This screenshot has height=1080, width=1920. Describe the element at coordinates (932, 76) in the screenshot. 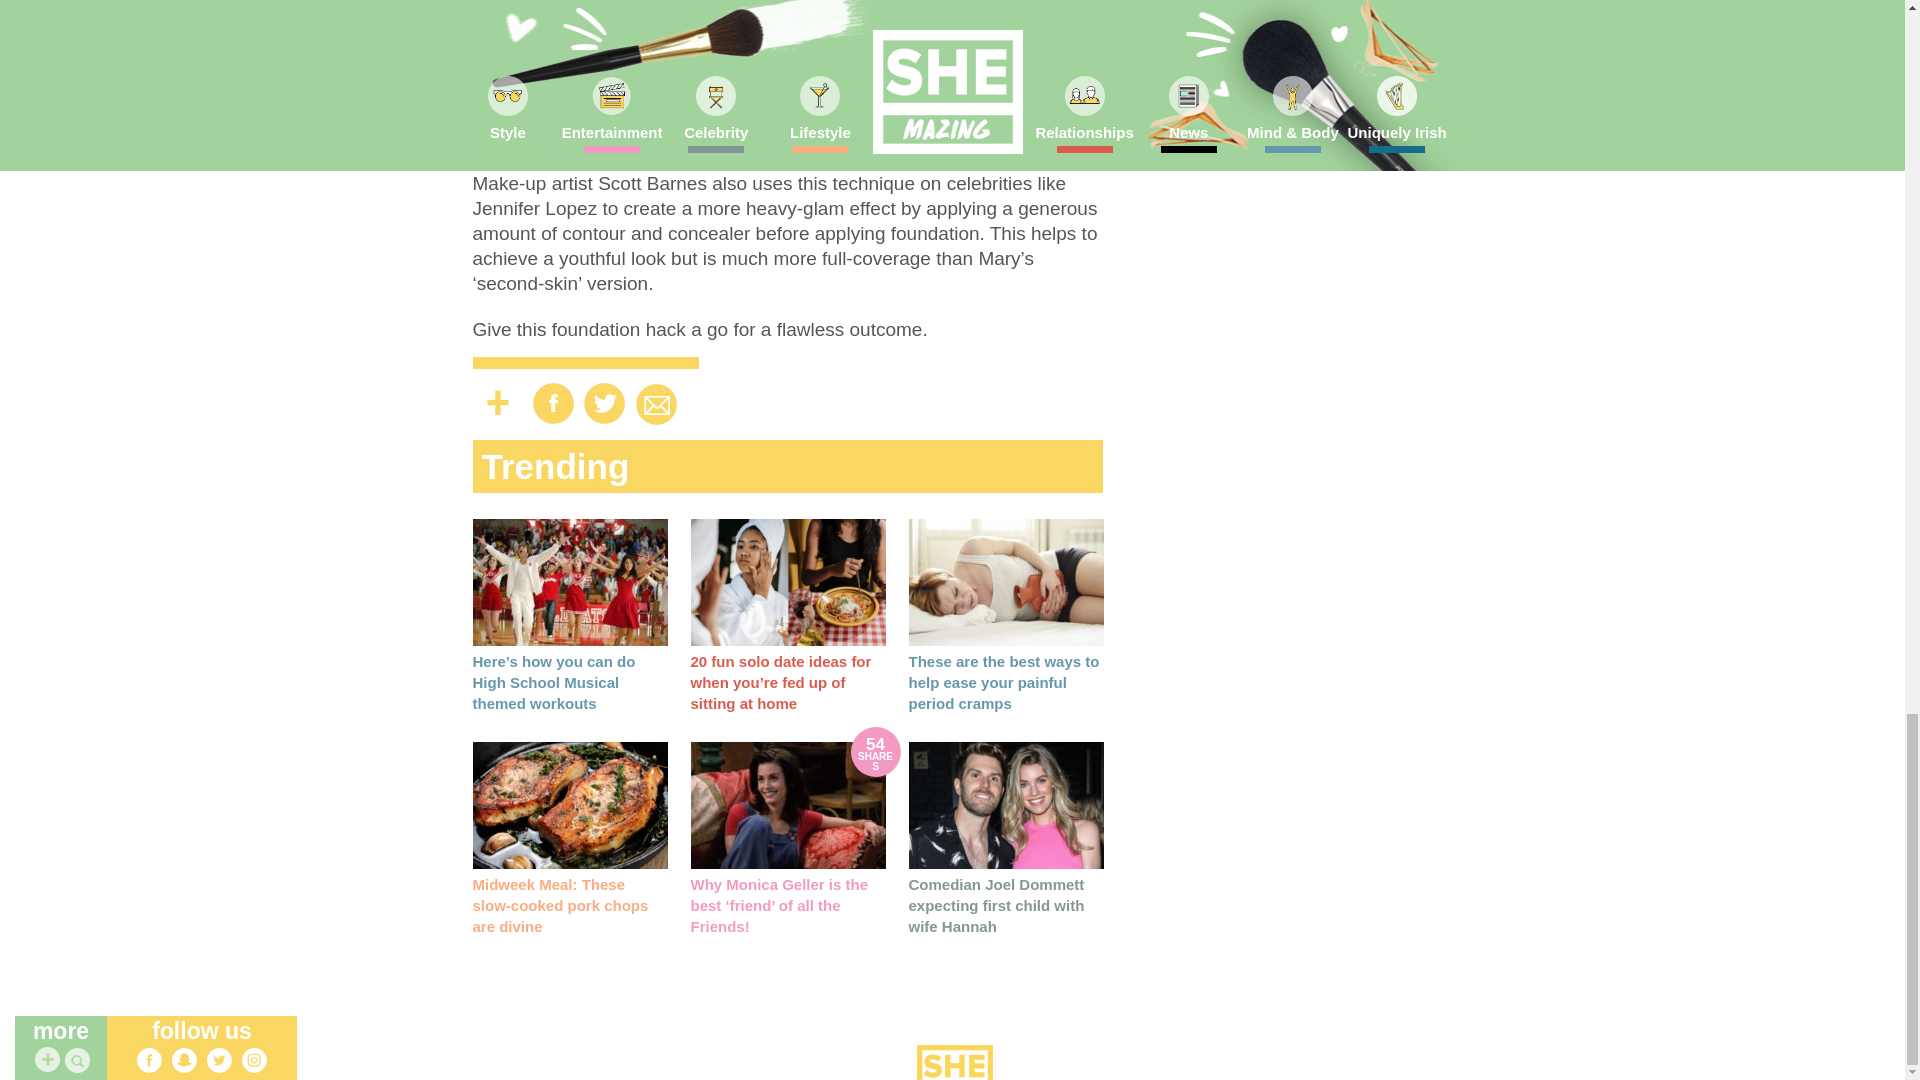

I see `contourtechnique` at that location.